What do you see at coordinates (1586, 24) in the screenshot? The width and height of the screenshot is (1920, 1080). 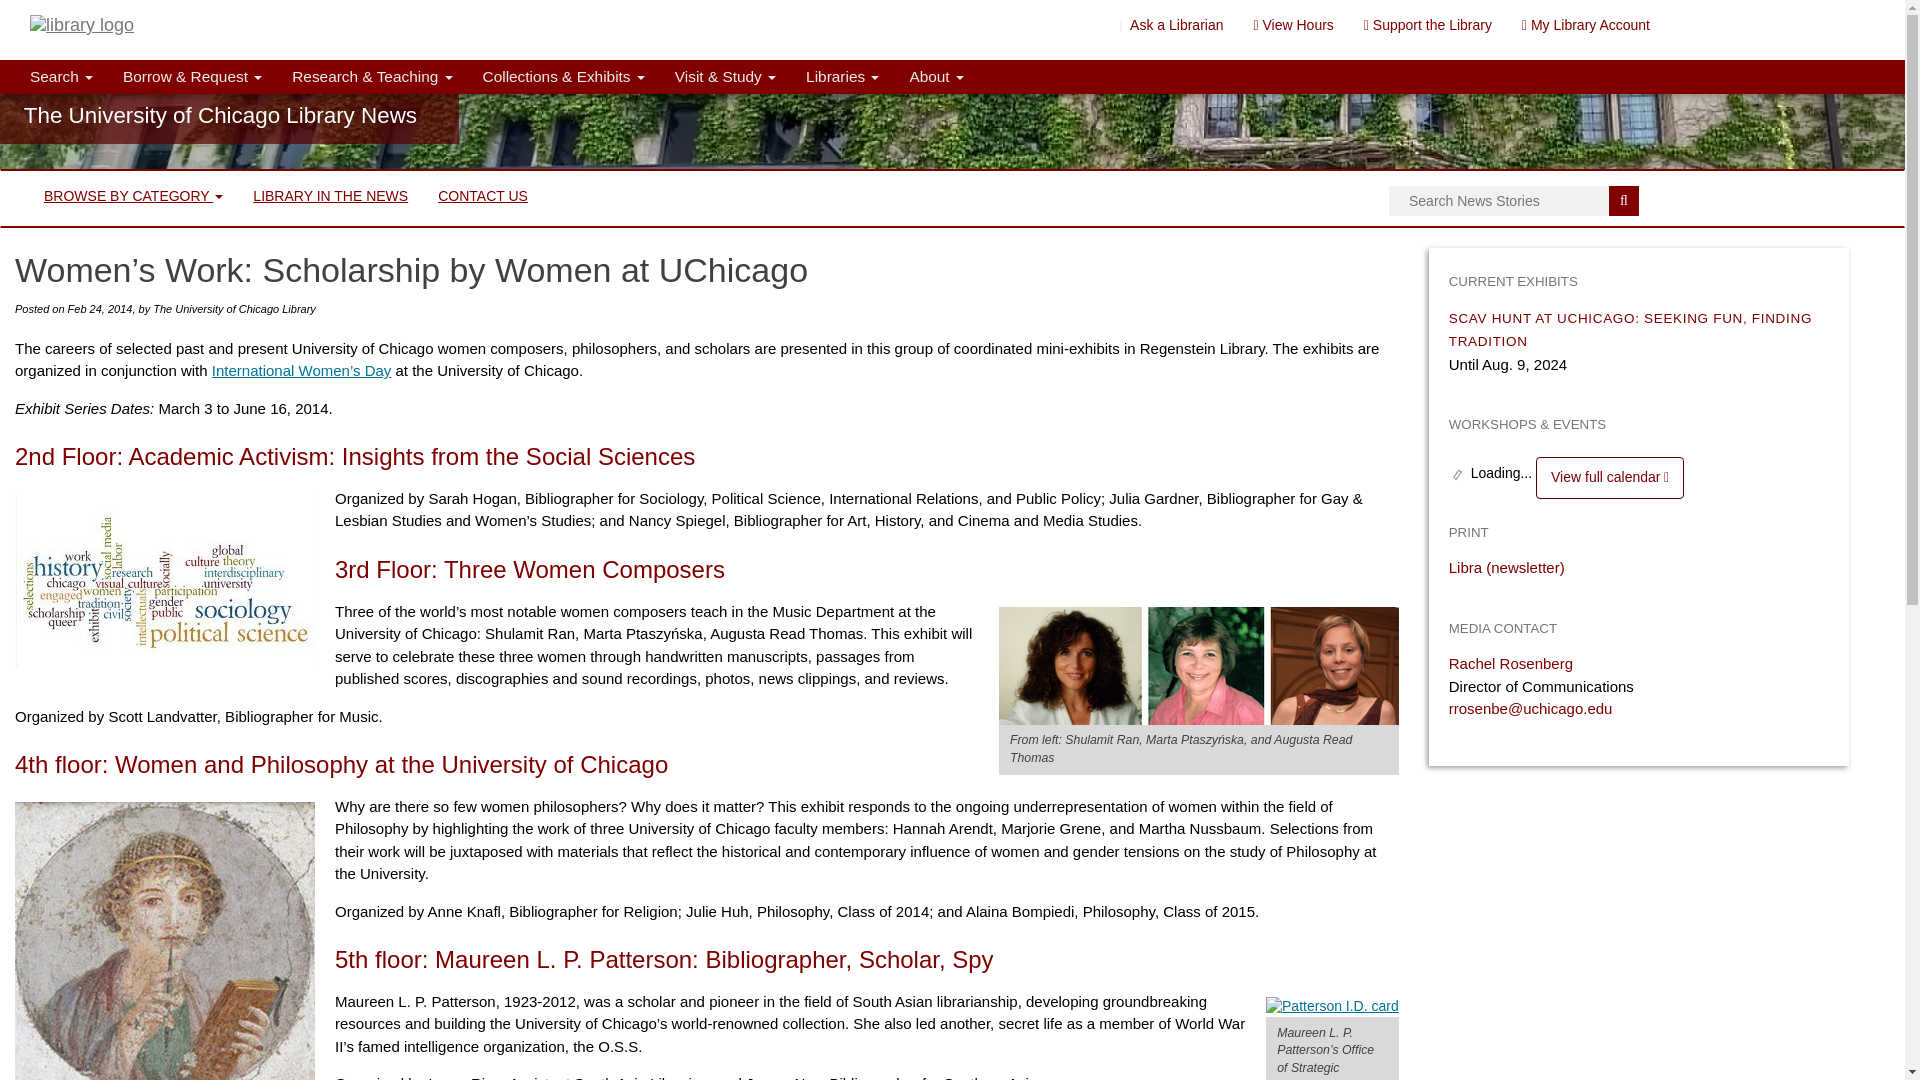 I see `My Library Account` at bounding box center [1586, 24].